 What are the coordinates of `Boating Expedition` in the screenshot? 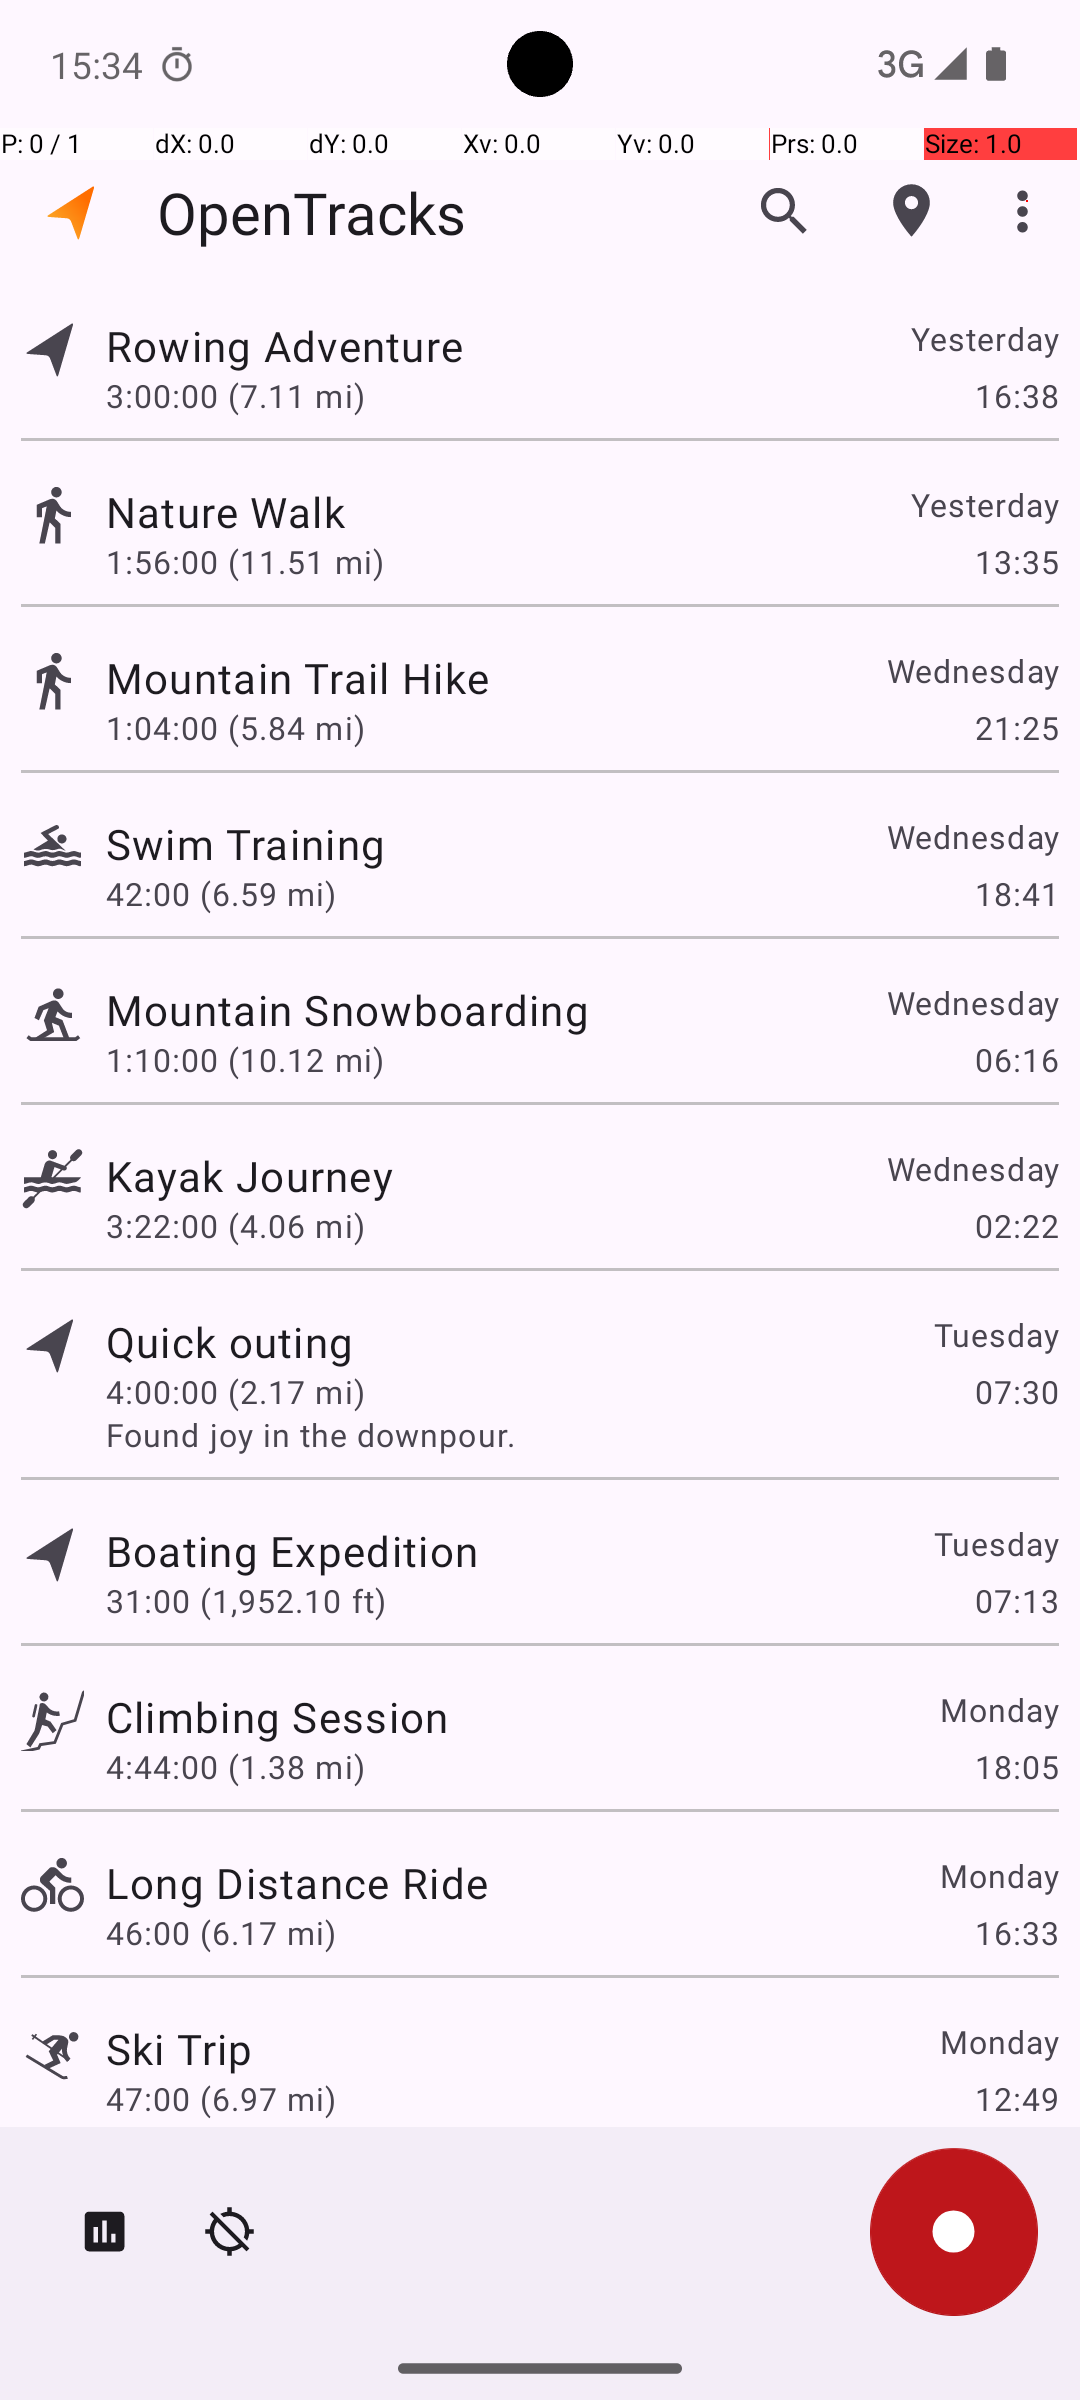 It's located at (292, 1550).